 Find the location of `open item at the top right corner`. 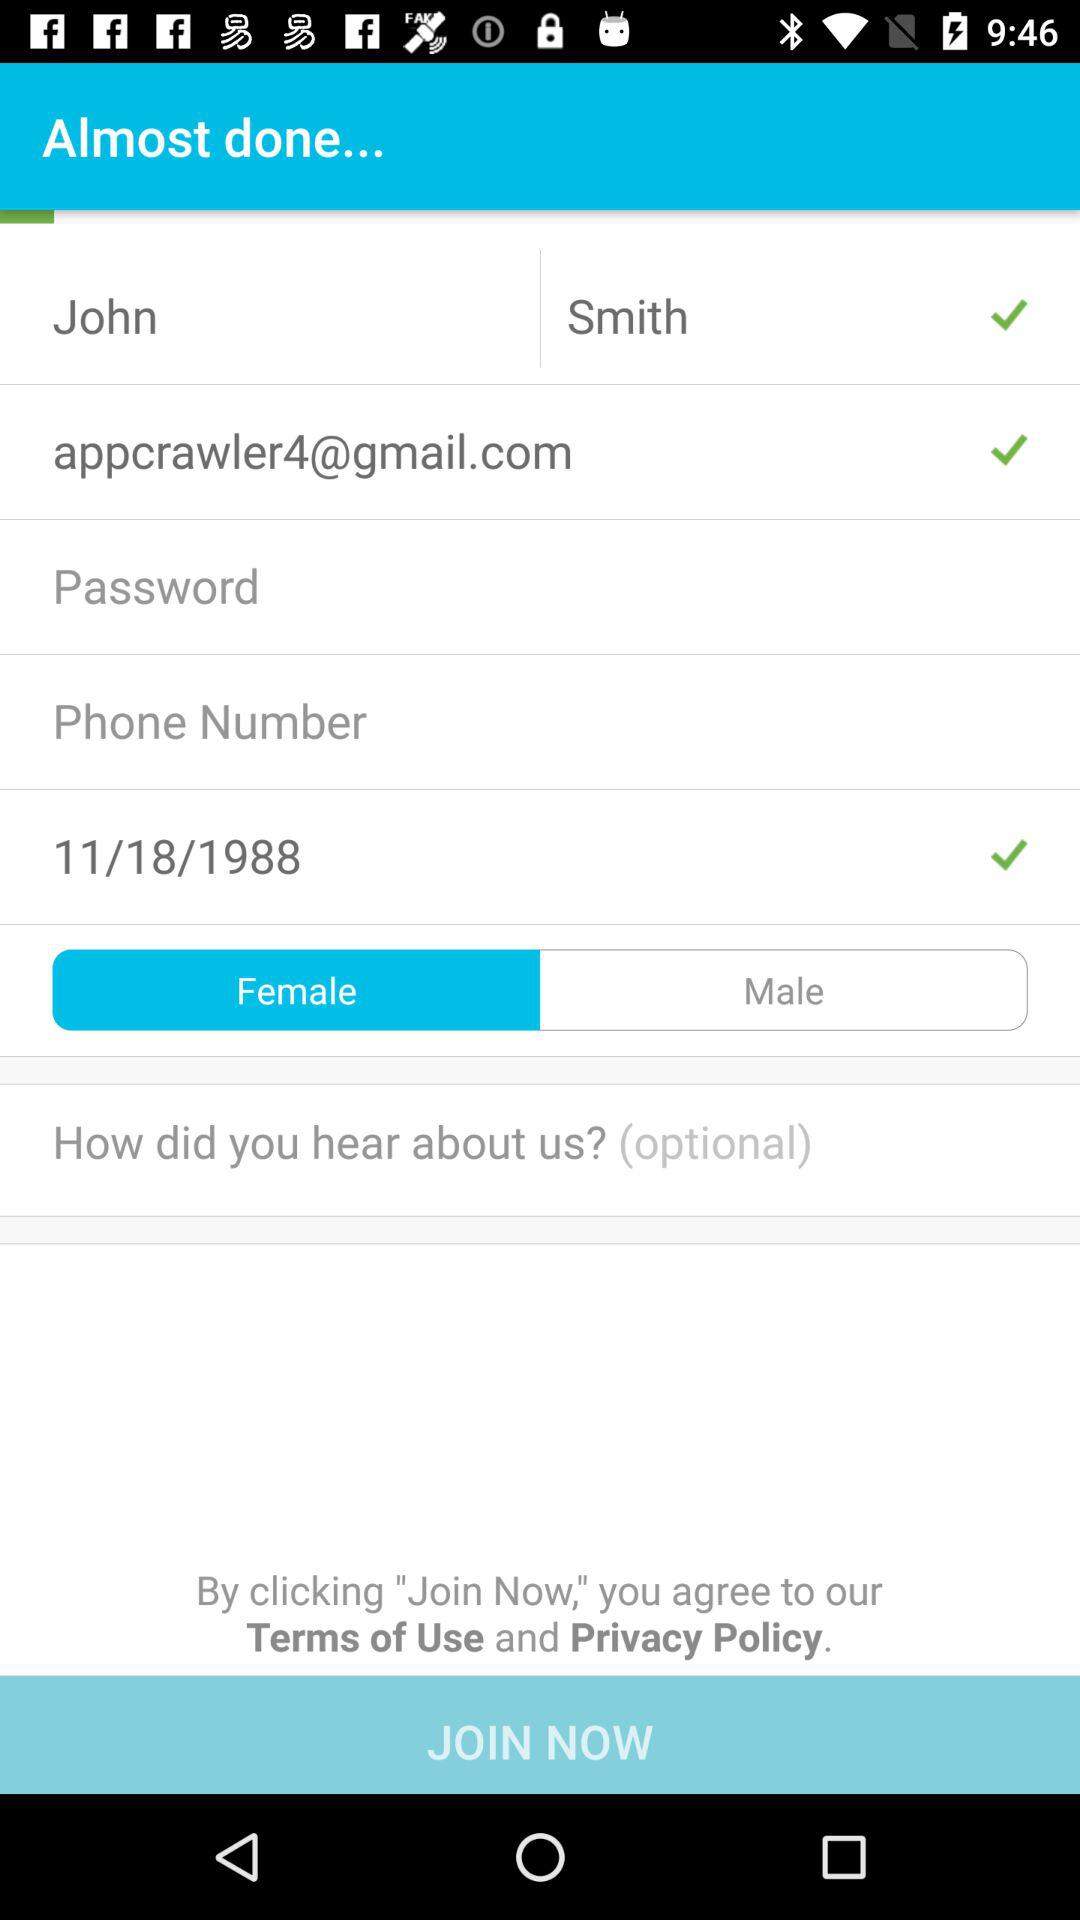

open item at the top right corner is located at coordinates (796, 315).